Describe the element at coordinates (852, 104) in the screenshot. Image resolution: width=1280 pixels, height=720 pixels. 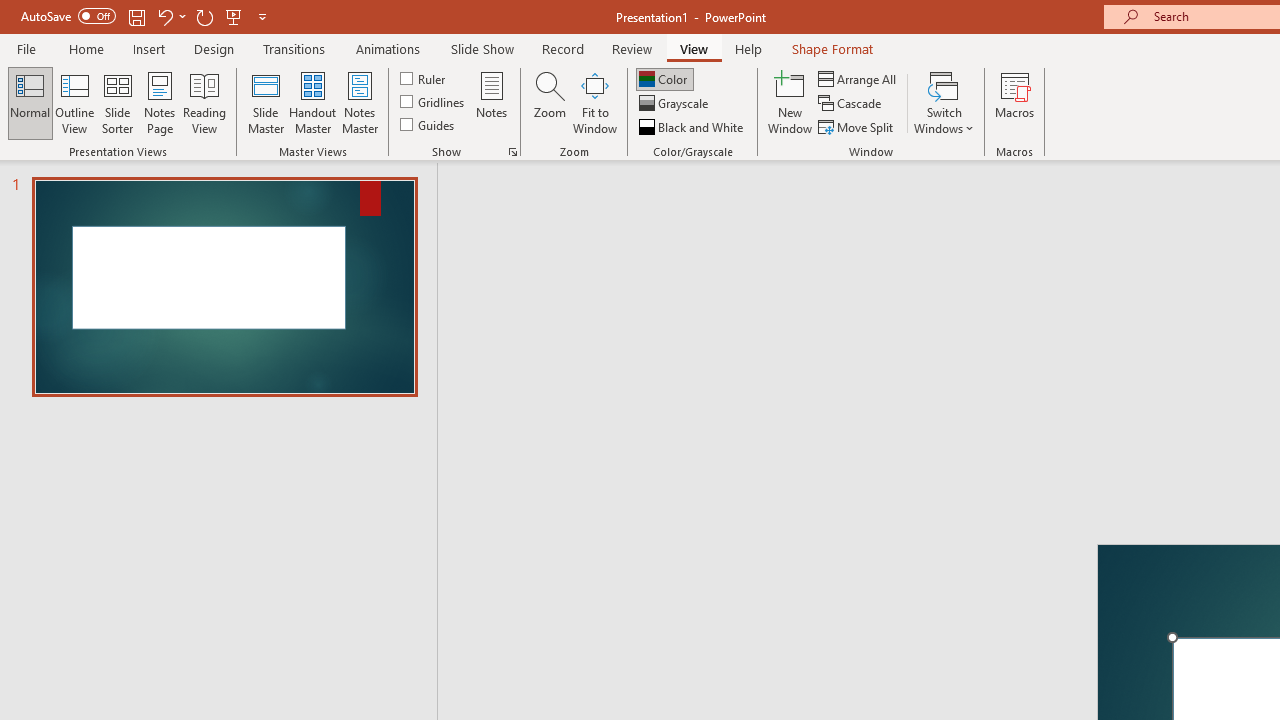
I see `Cascade` at that location.